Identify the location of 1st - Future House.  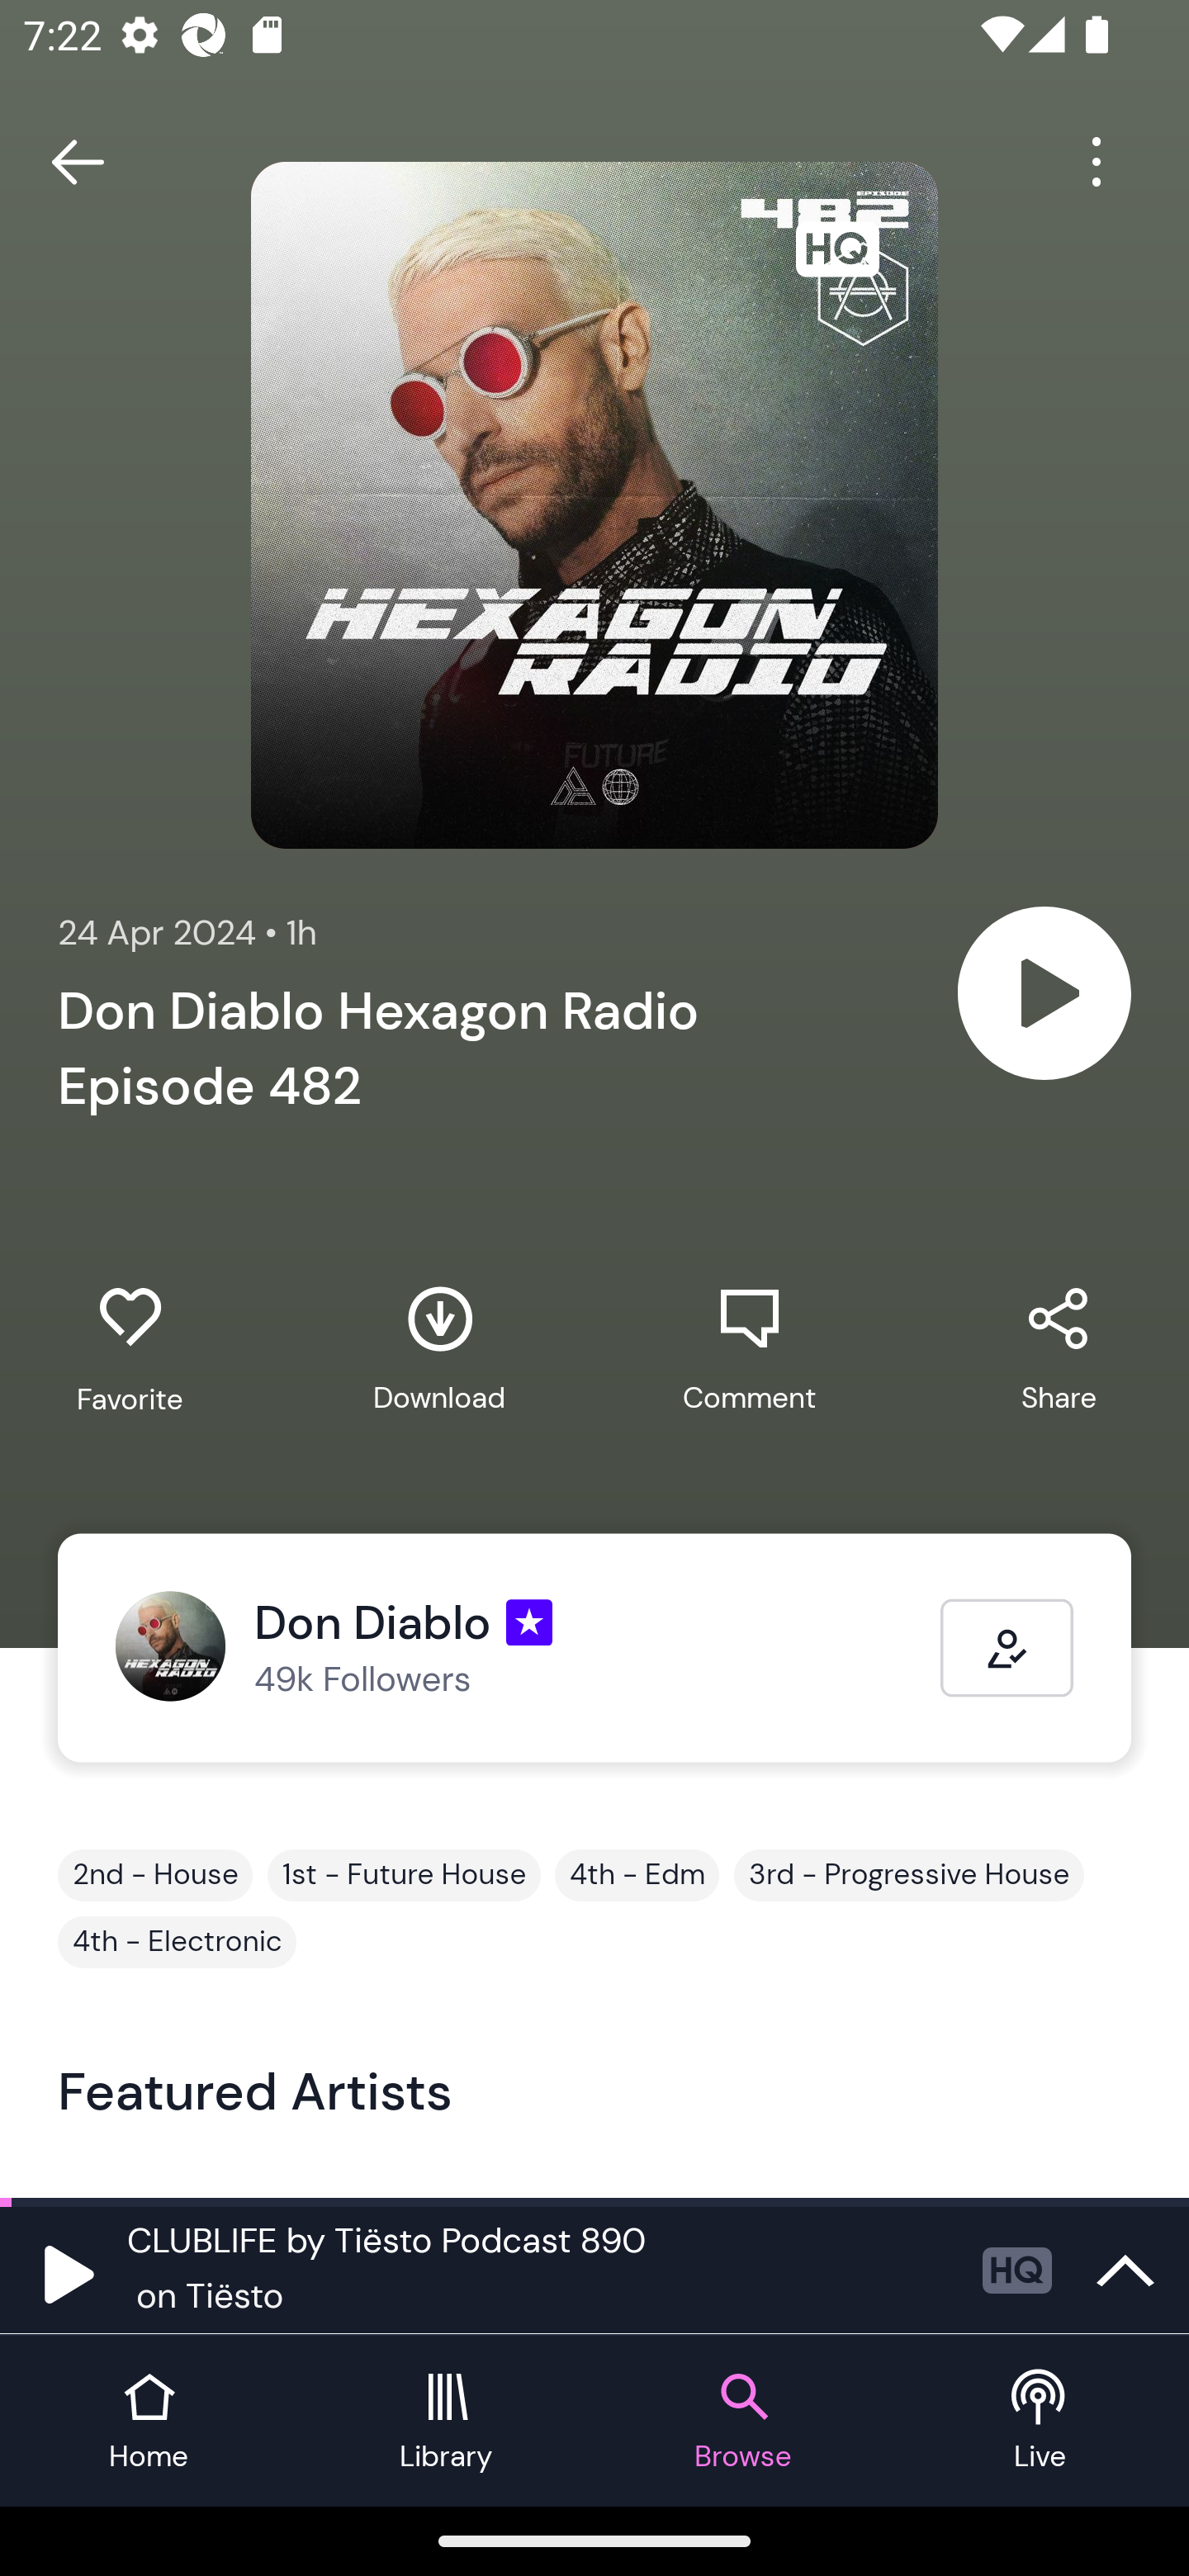
(405, 1875).